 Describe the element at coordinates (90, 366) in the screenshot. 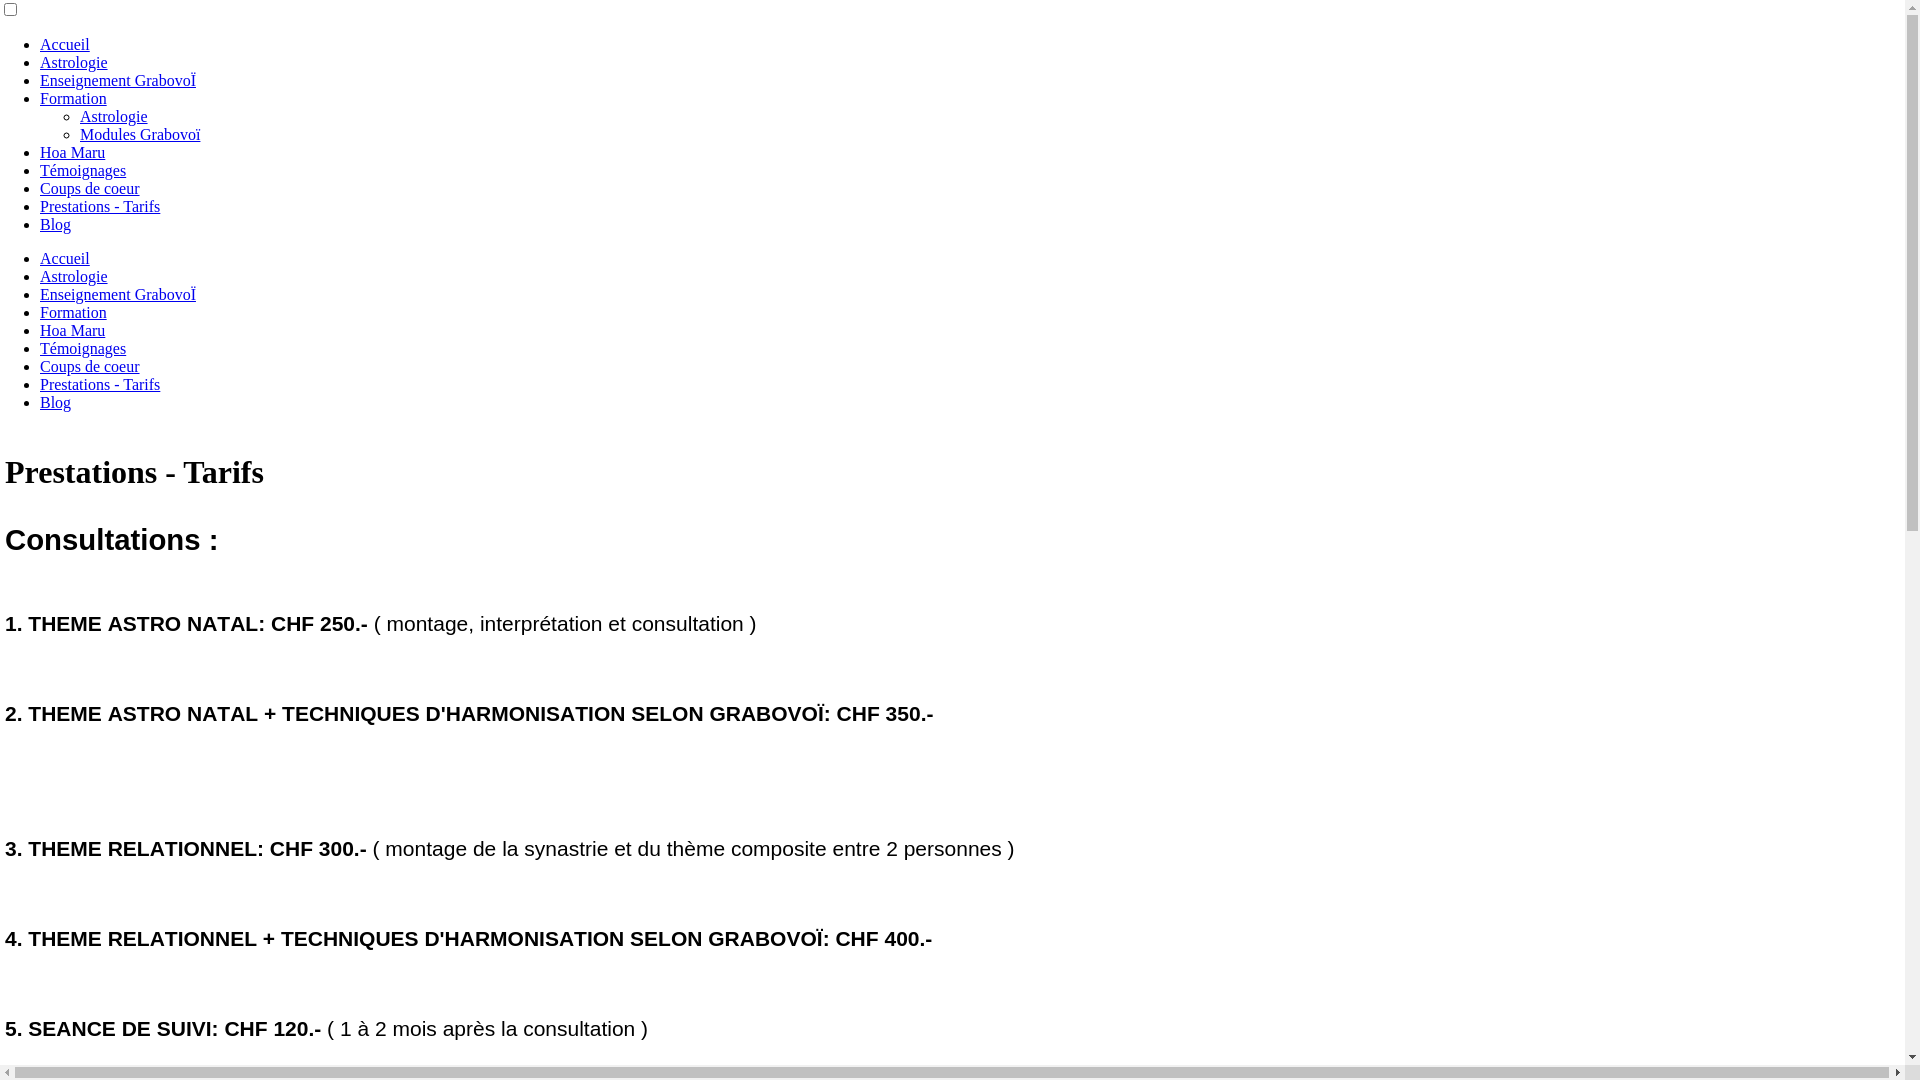

I see `Coups de coeur` at that location.